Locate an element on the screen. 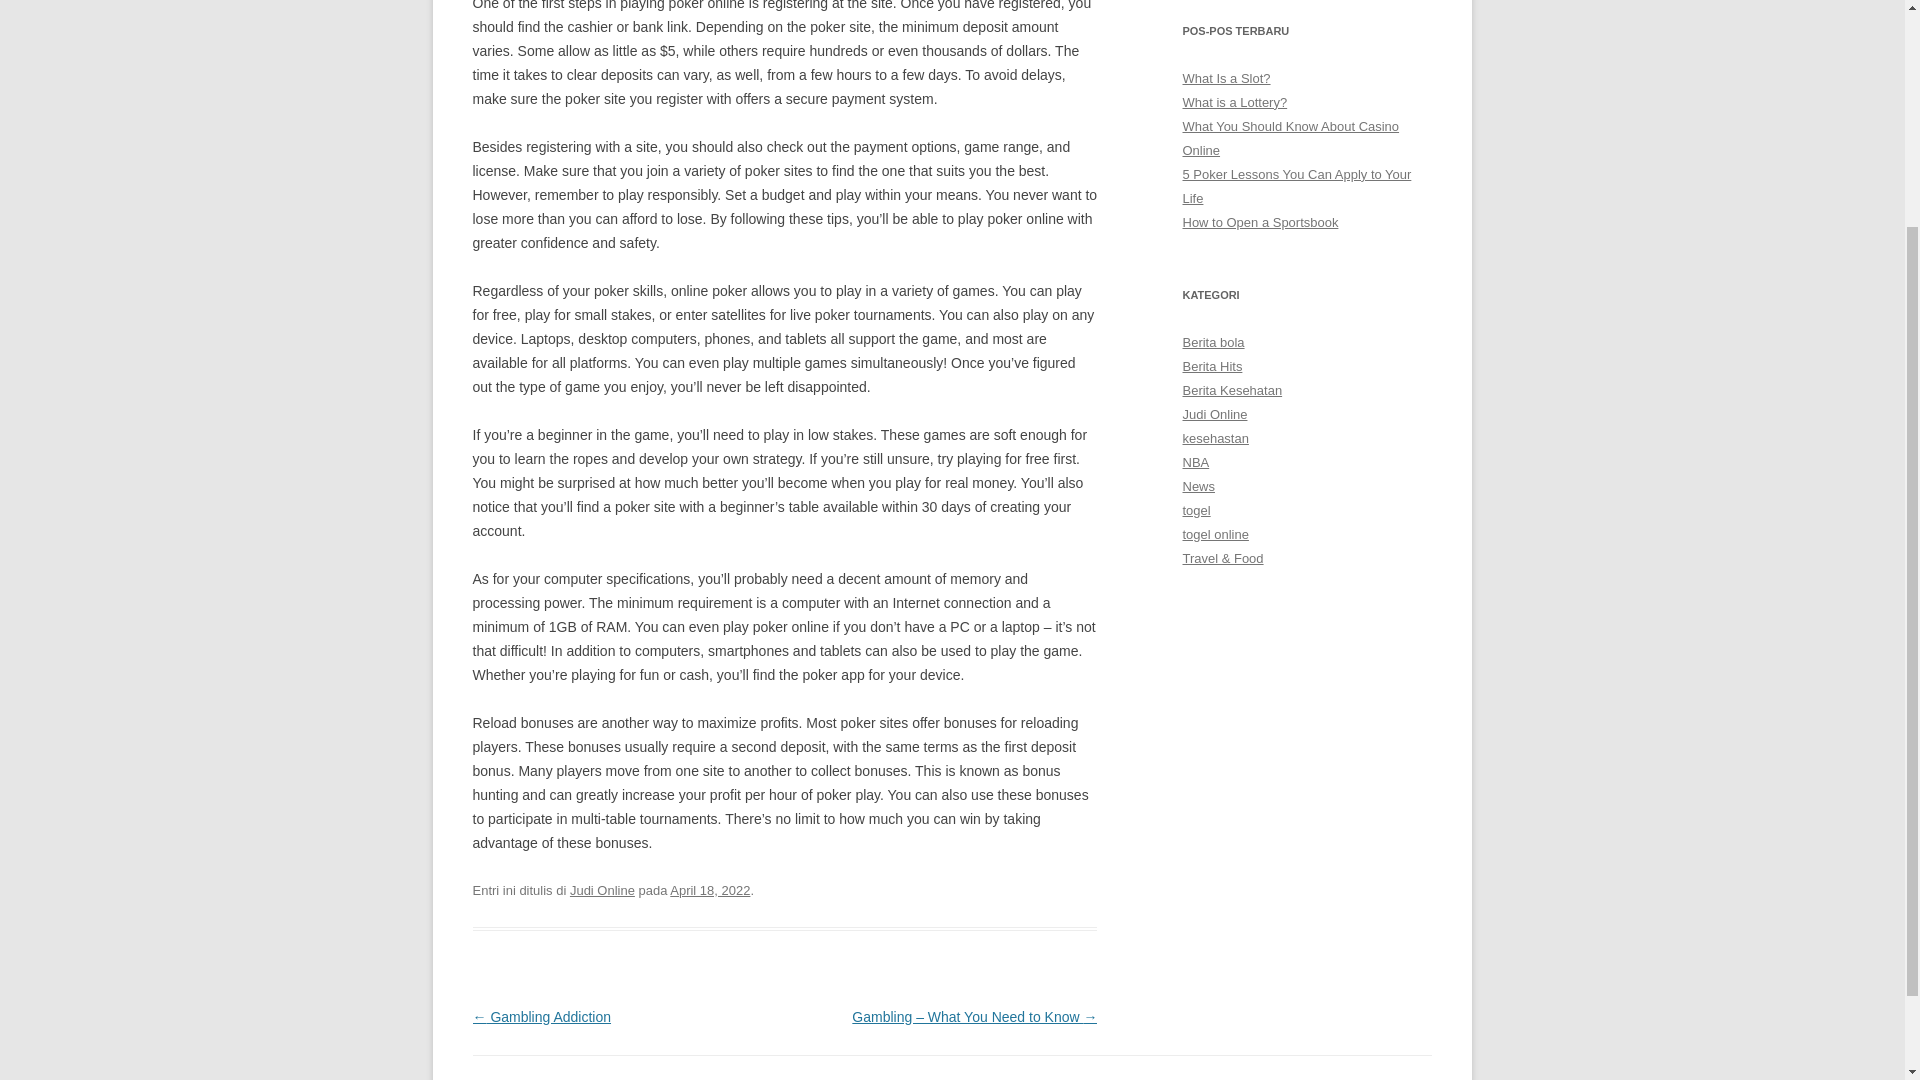  5 Poker Lessons You Can Apply to Your Life is located at coordinates (1296, 186).